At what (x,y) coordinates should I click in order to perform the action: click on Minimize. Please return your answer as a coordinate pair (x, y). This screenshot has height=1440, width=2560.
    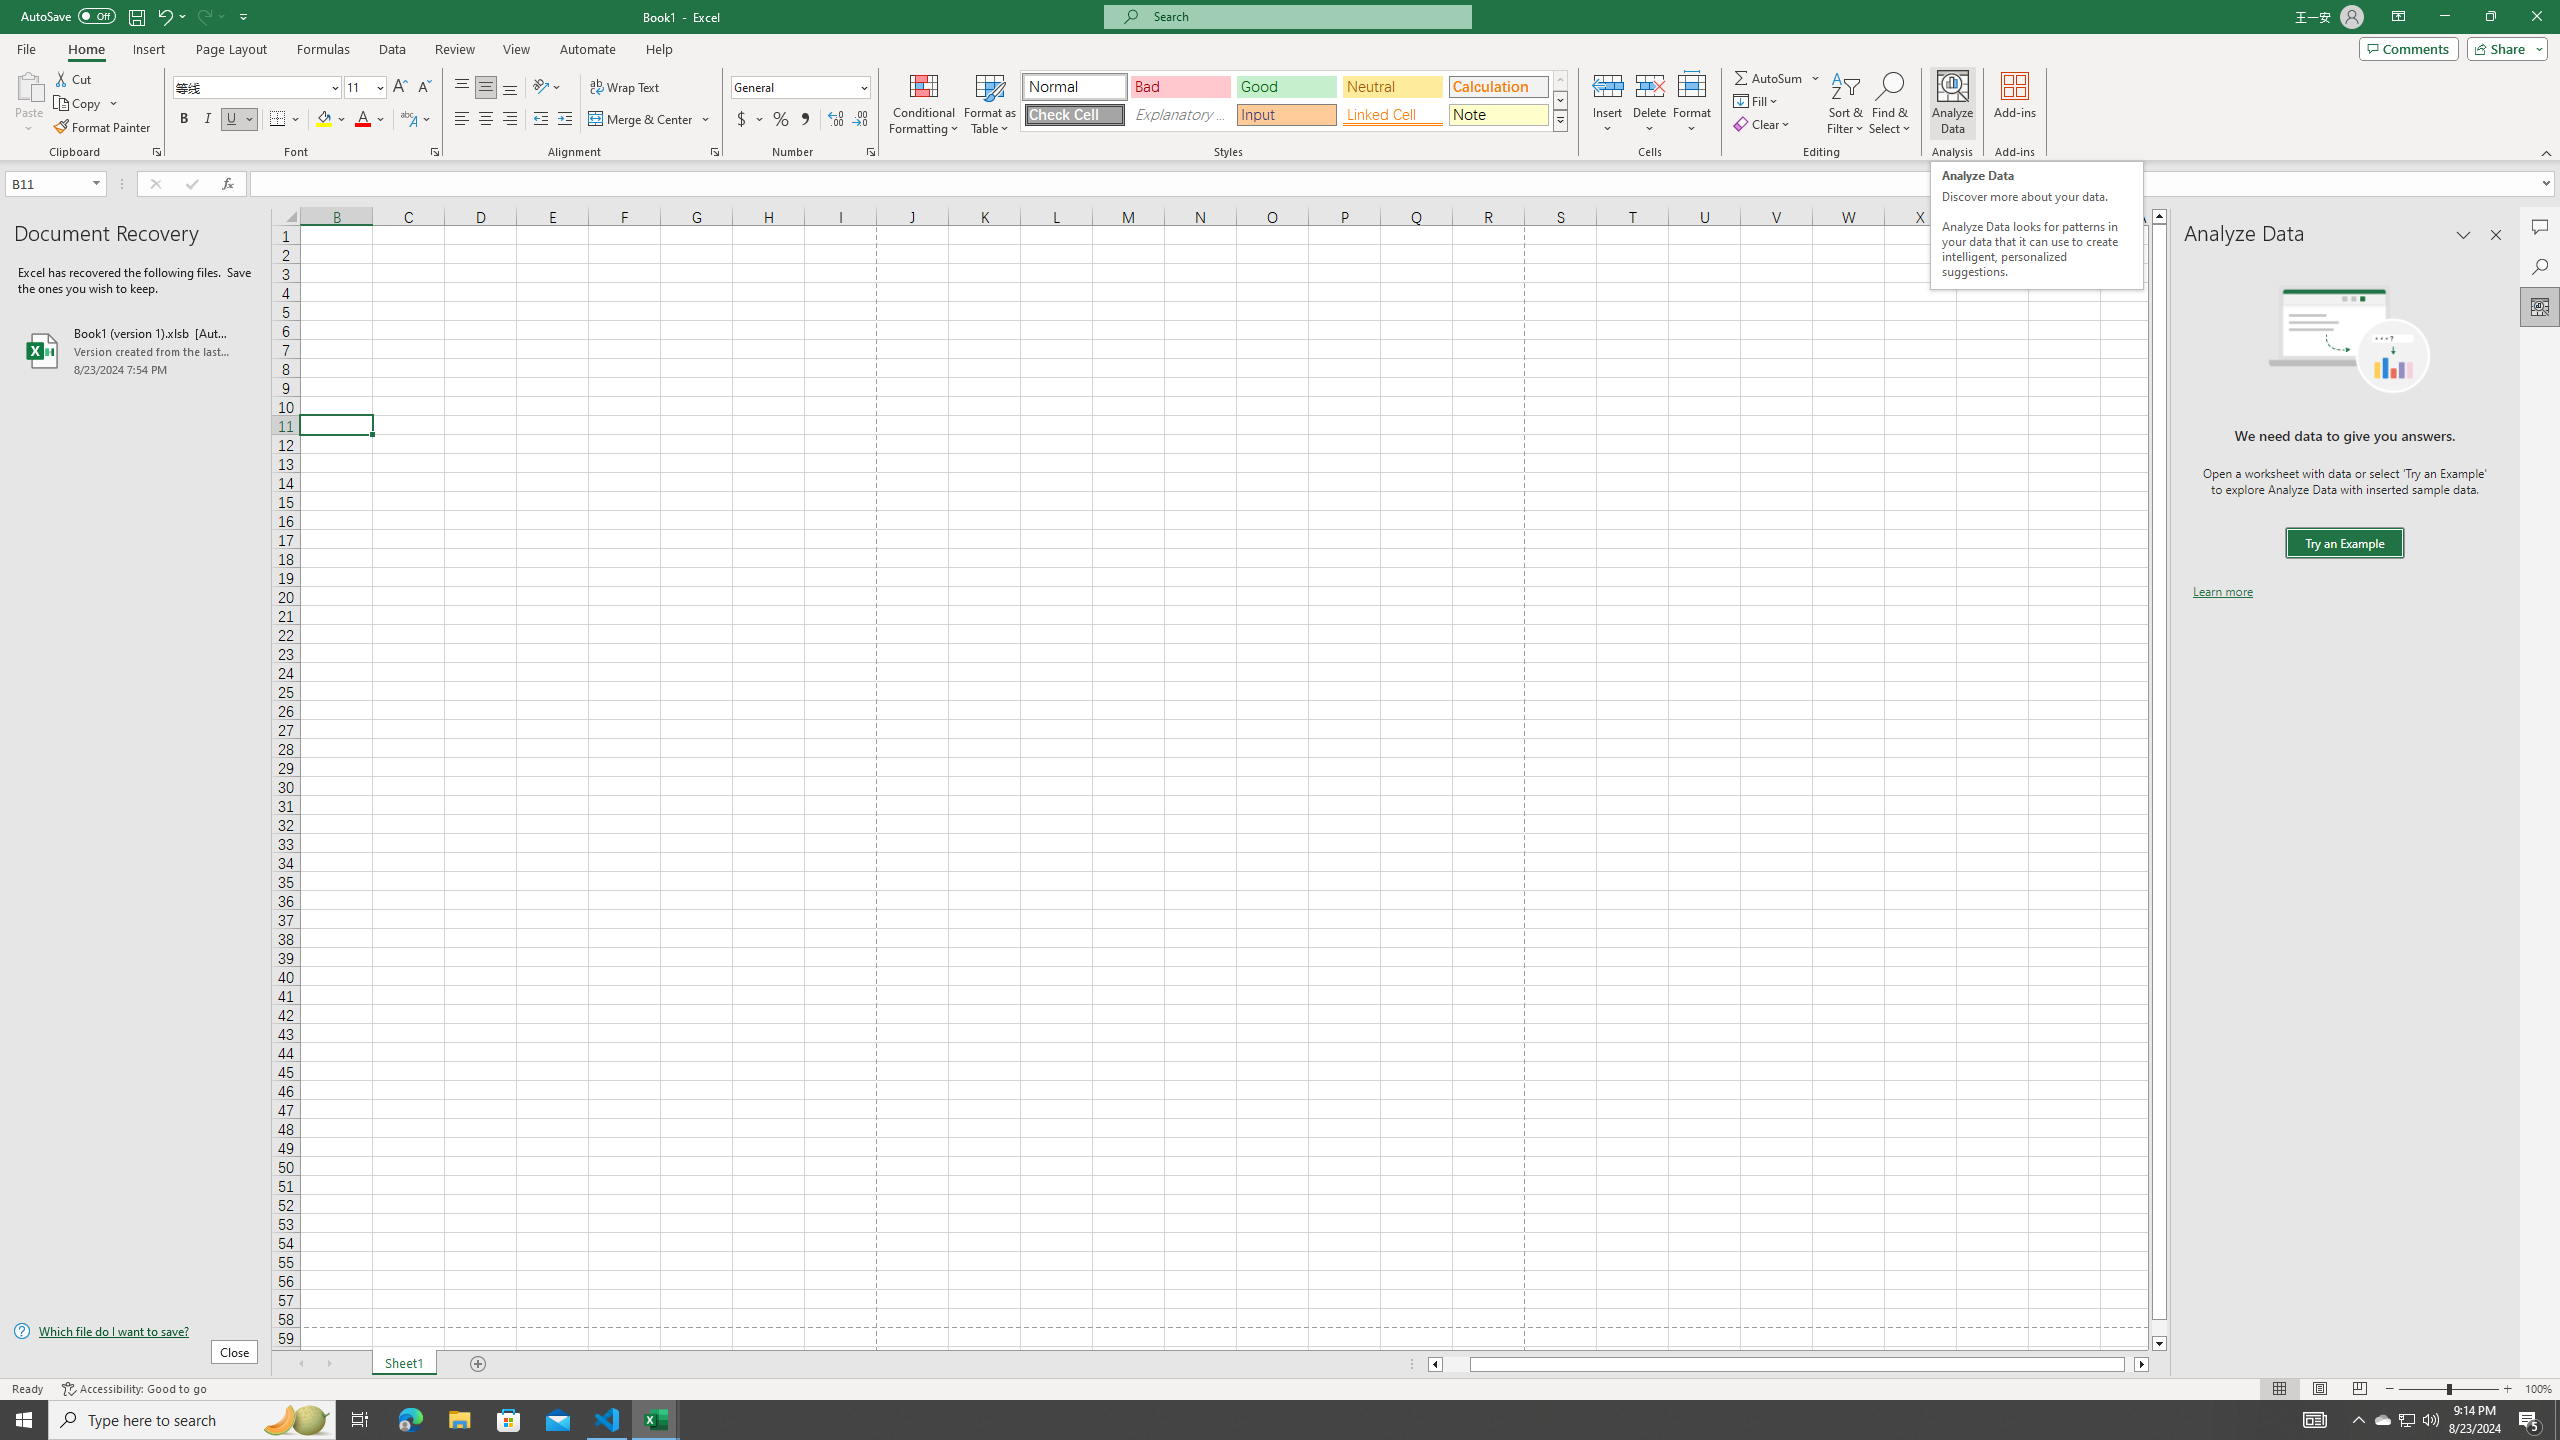
    Looking at the image, I should click on (2444, 17).